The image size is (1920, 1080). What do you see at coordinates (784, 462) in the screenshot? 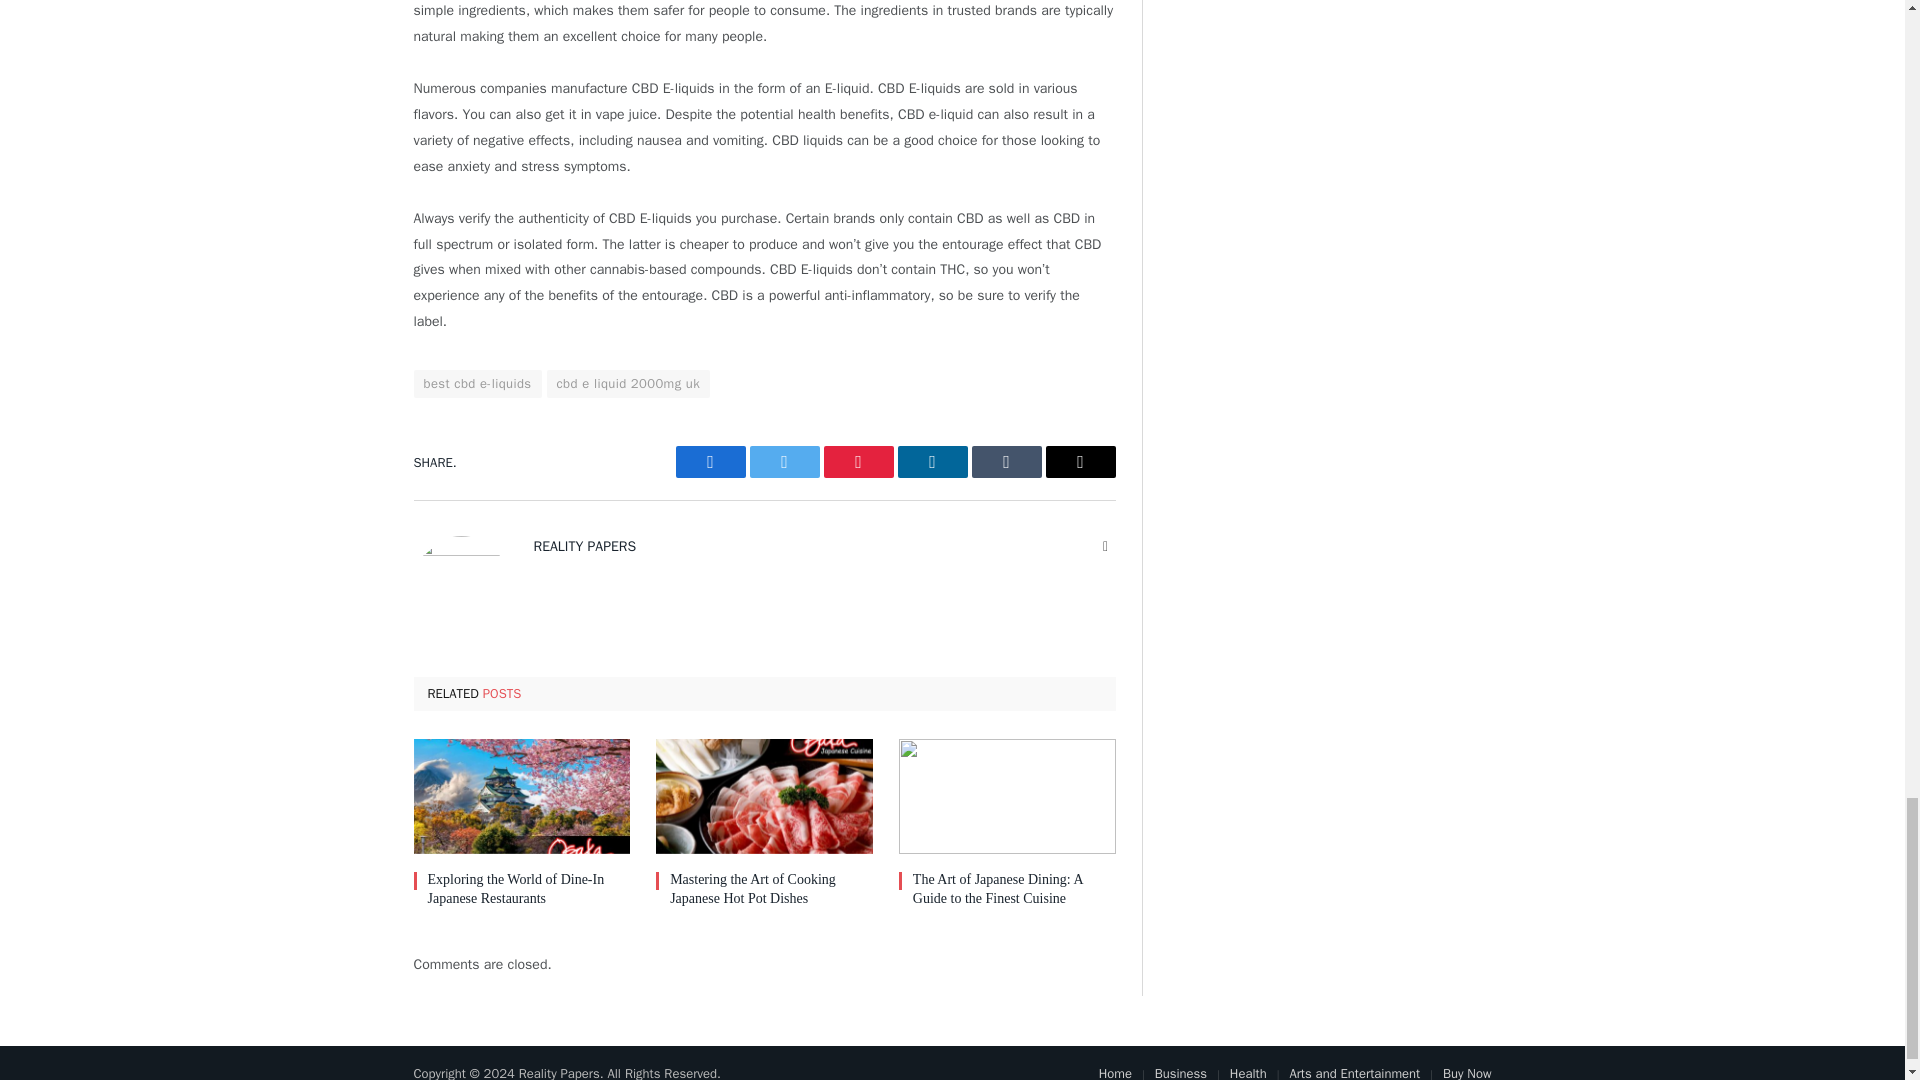
I see `Twitter` at bounding box center [784, 462].